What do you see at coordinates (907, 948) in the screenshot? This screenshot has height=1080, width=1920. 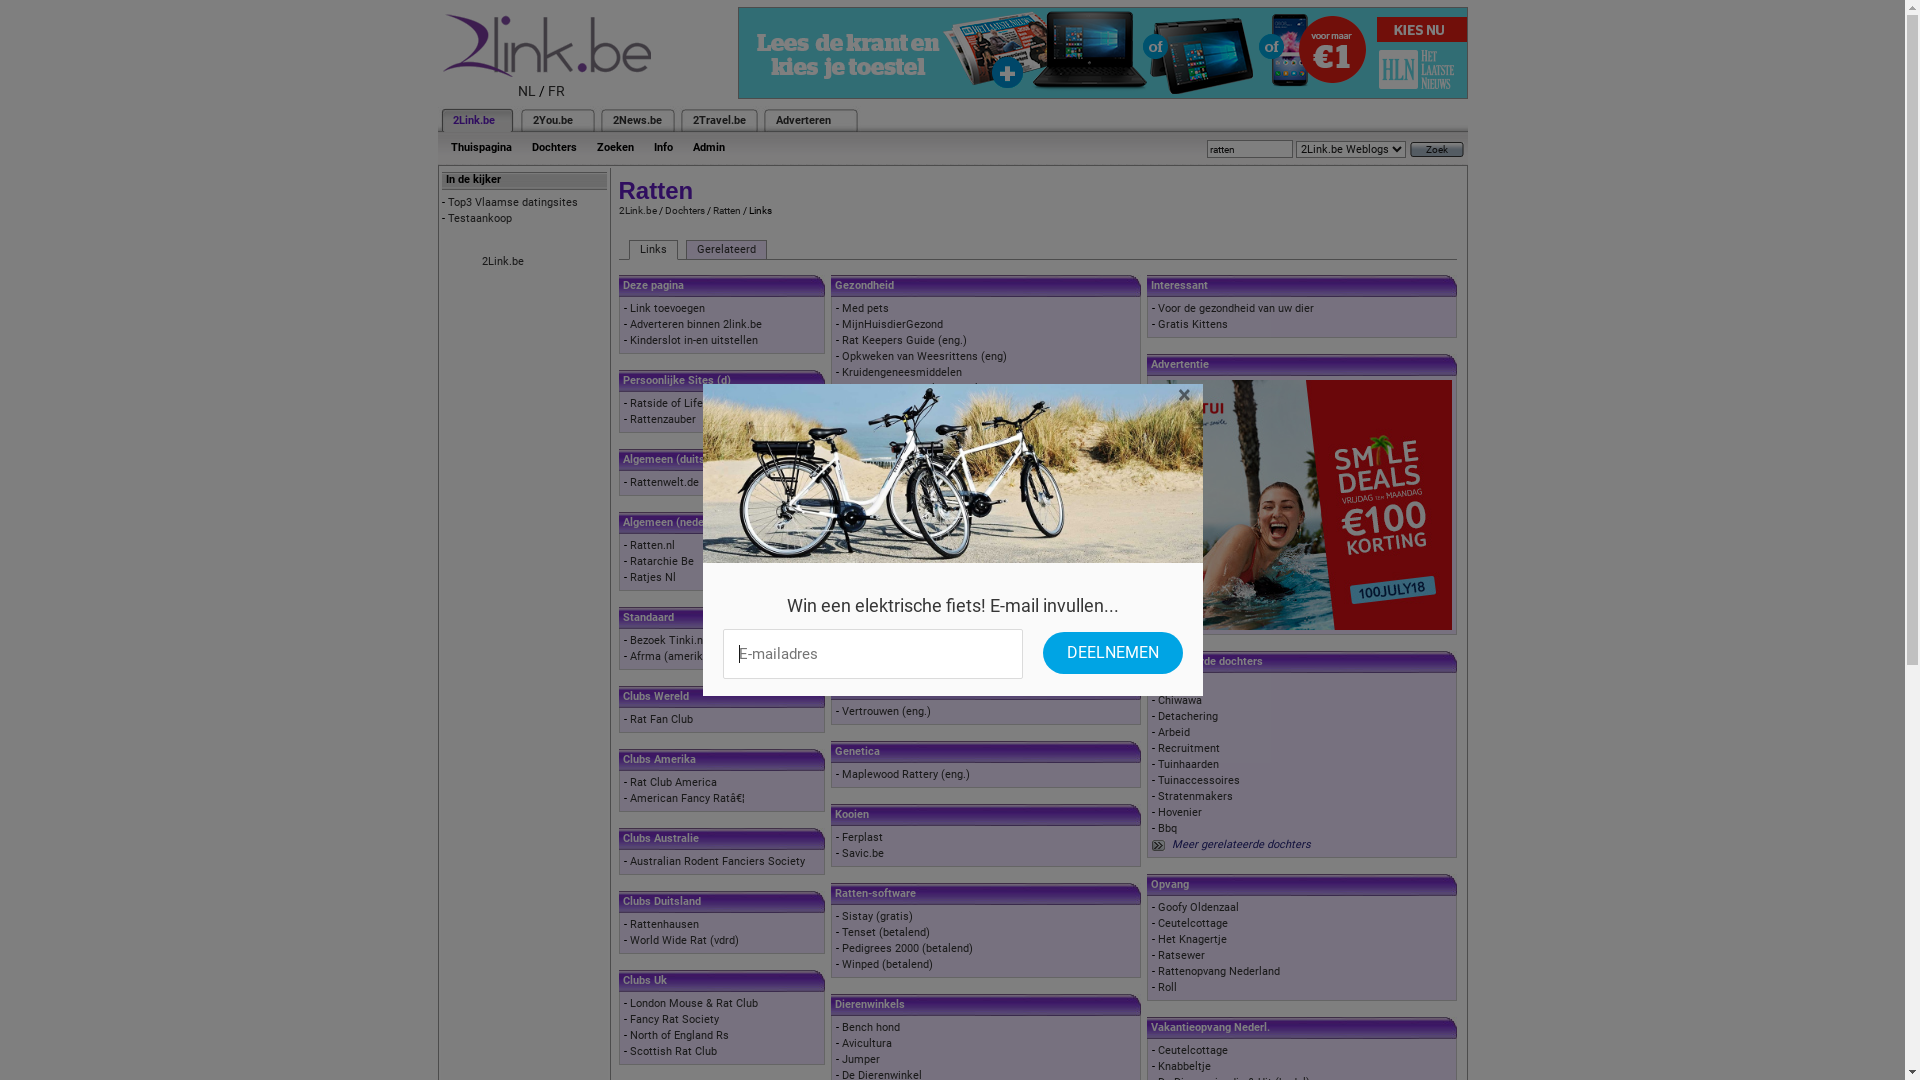 I see `Pedigrees 2000 (betalend)` at bounding box center [907, 948].